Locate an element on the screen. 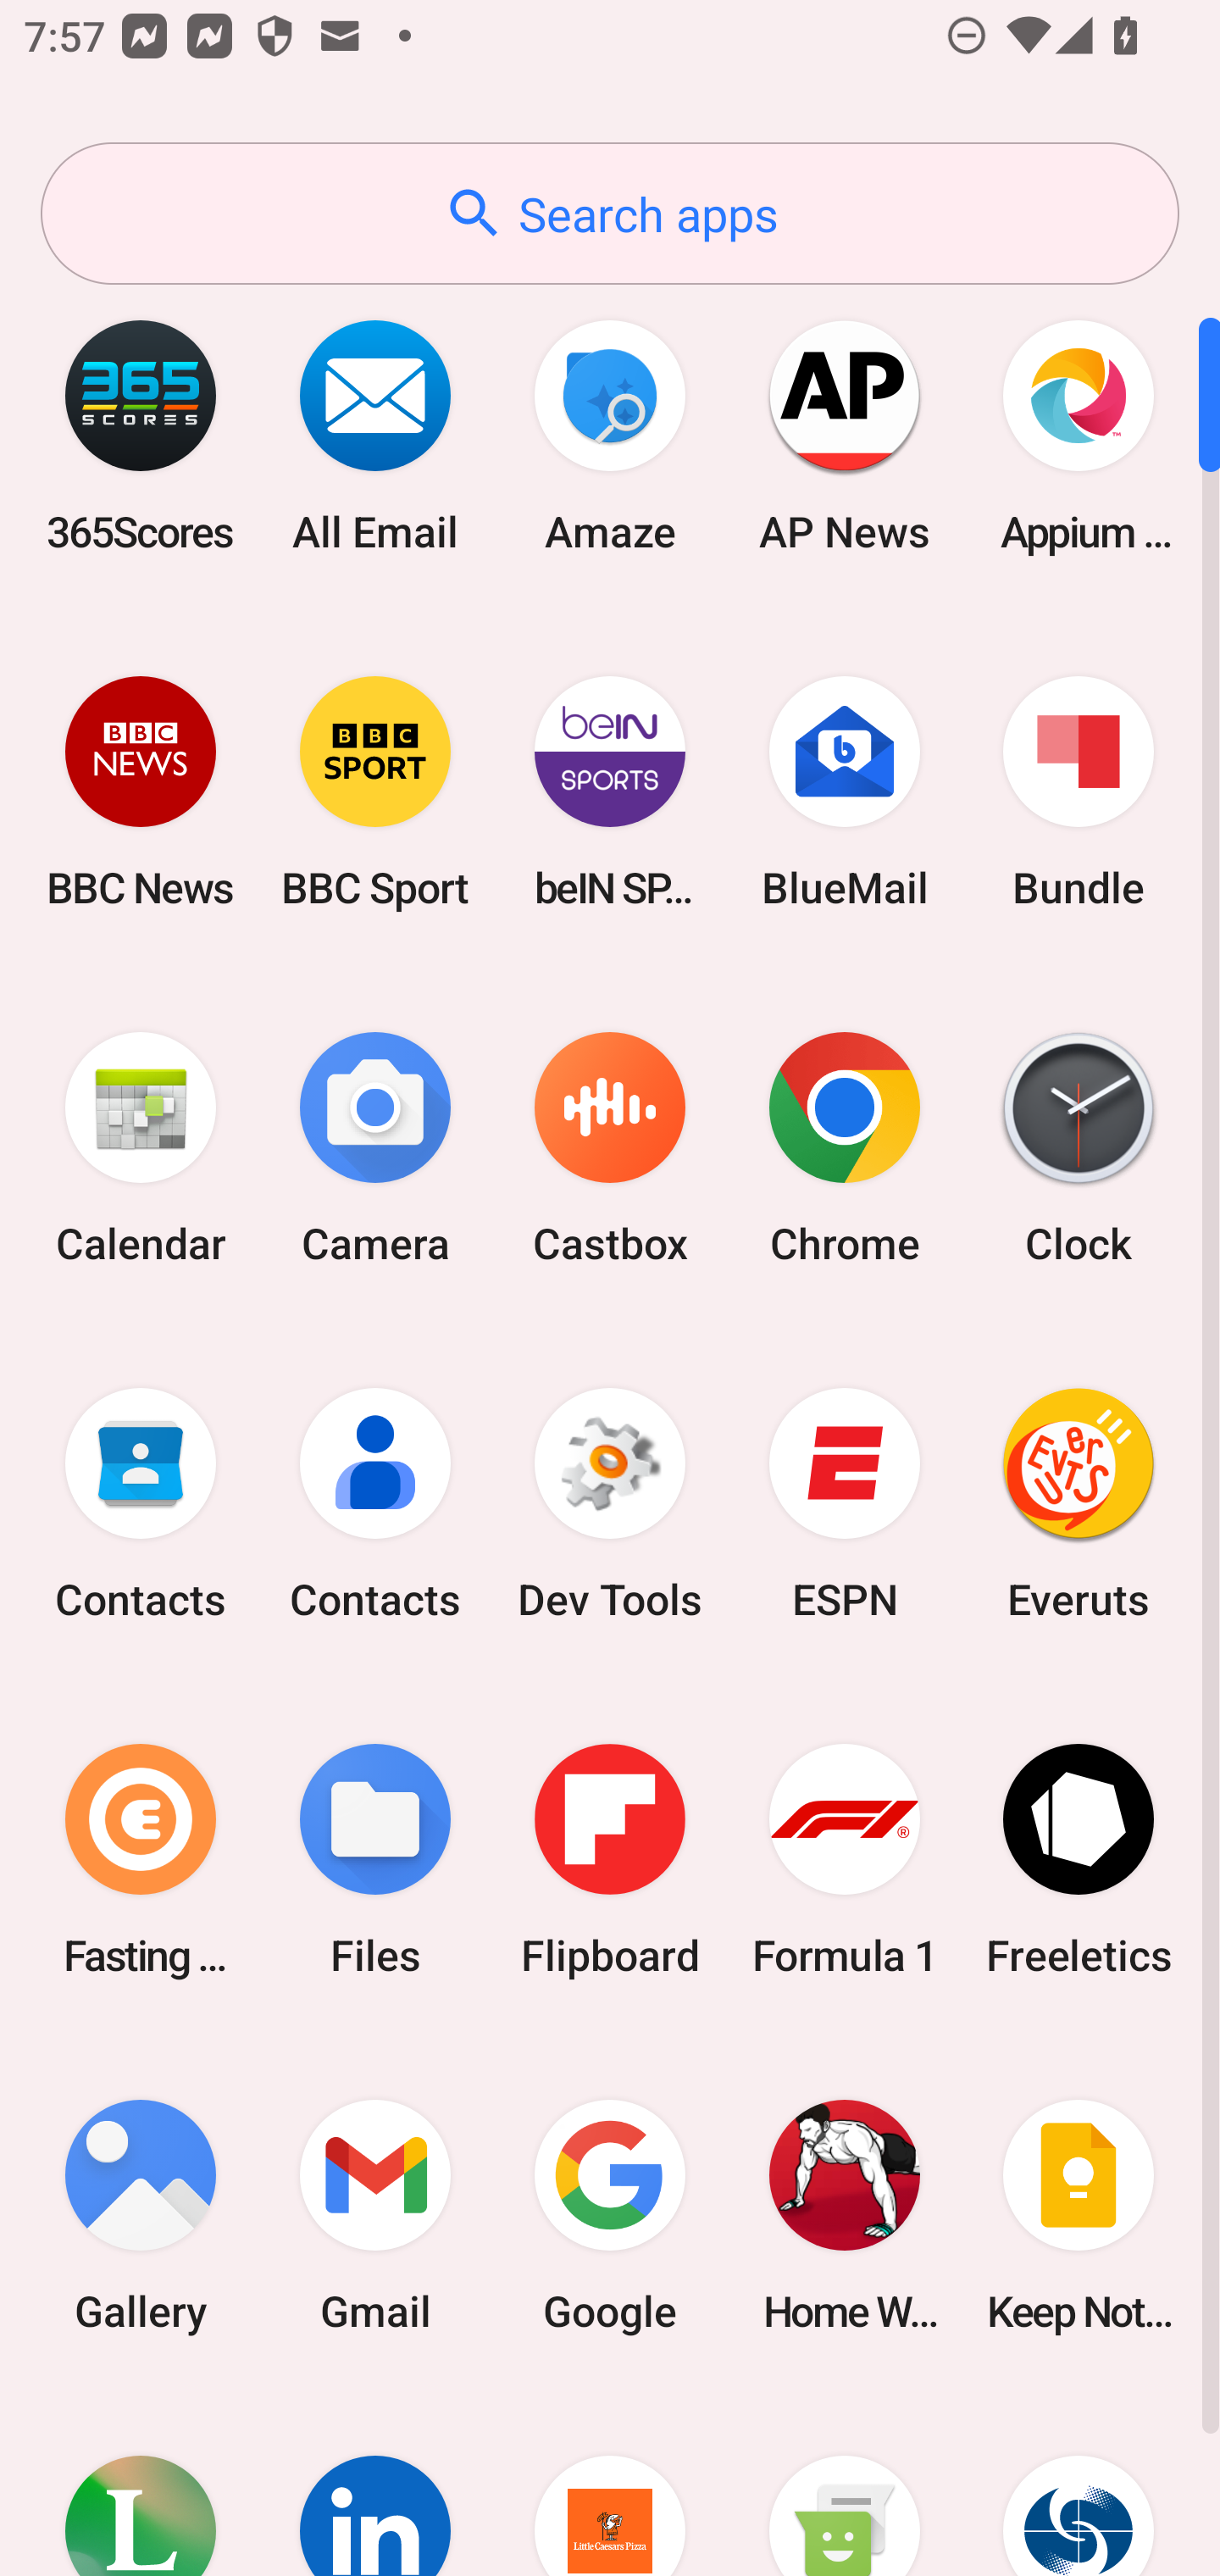  Freeletics is located at coordinates (1079, 1859).